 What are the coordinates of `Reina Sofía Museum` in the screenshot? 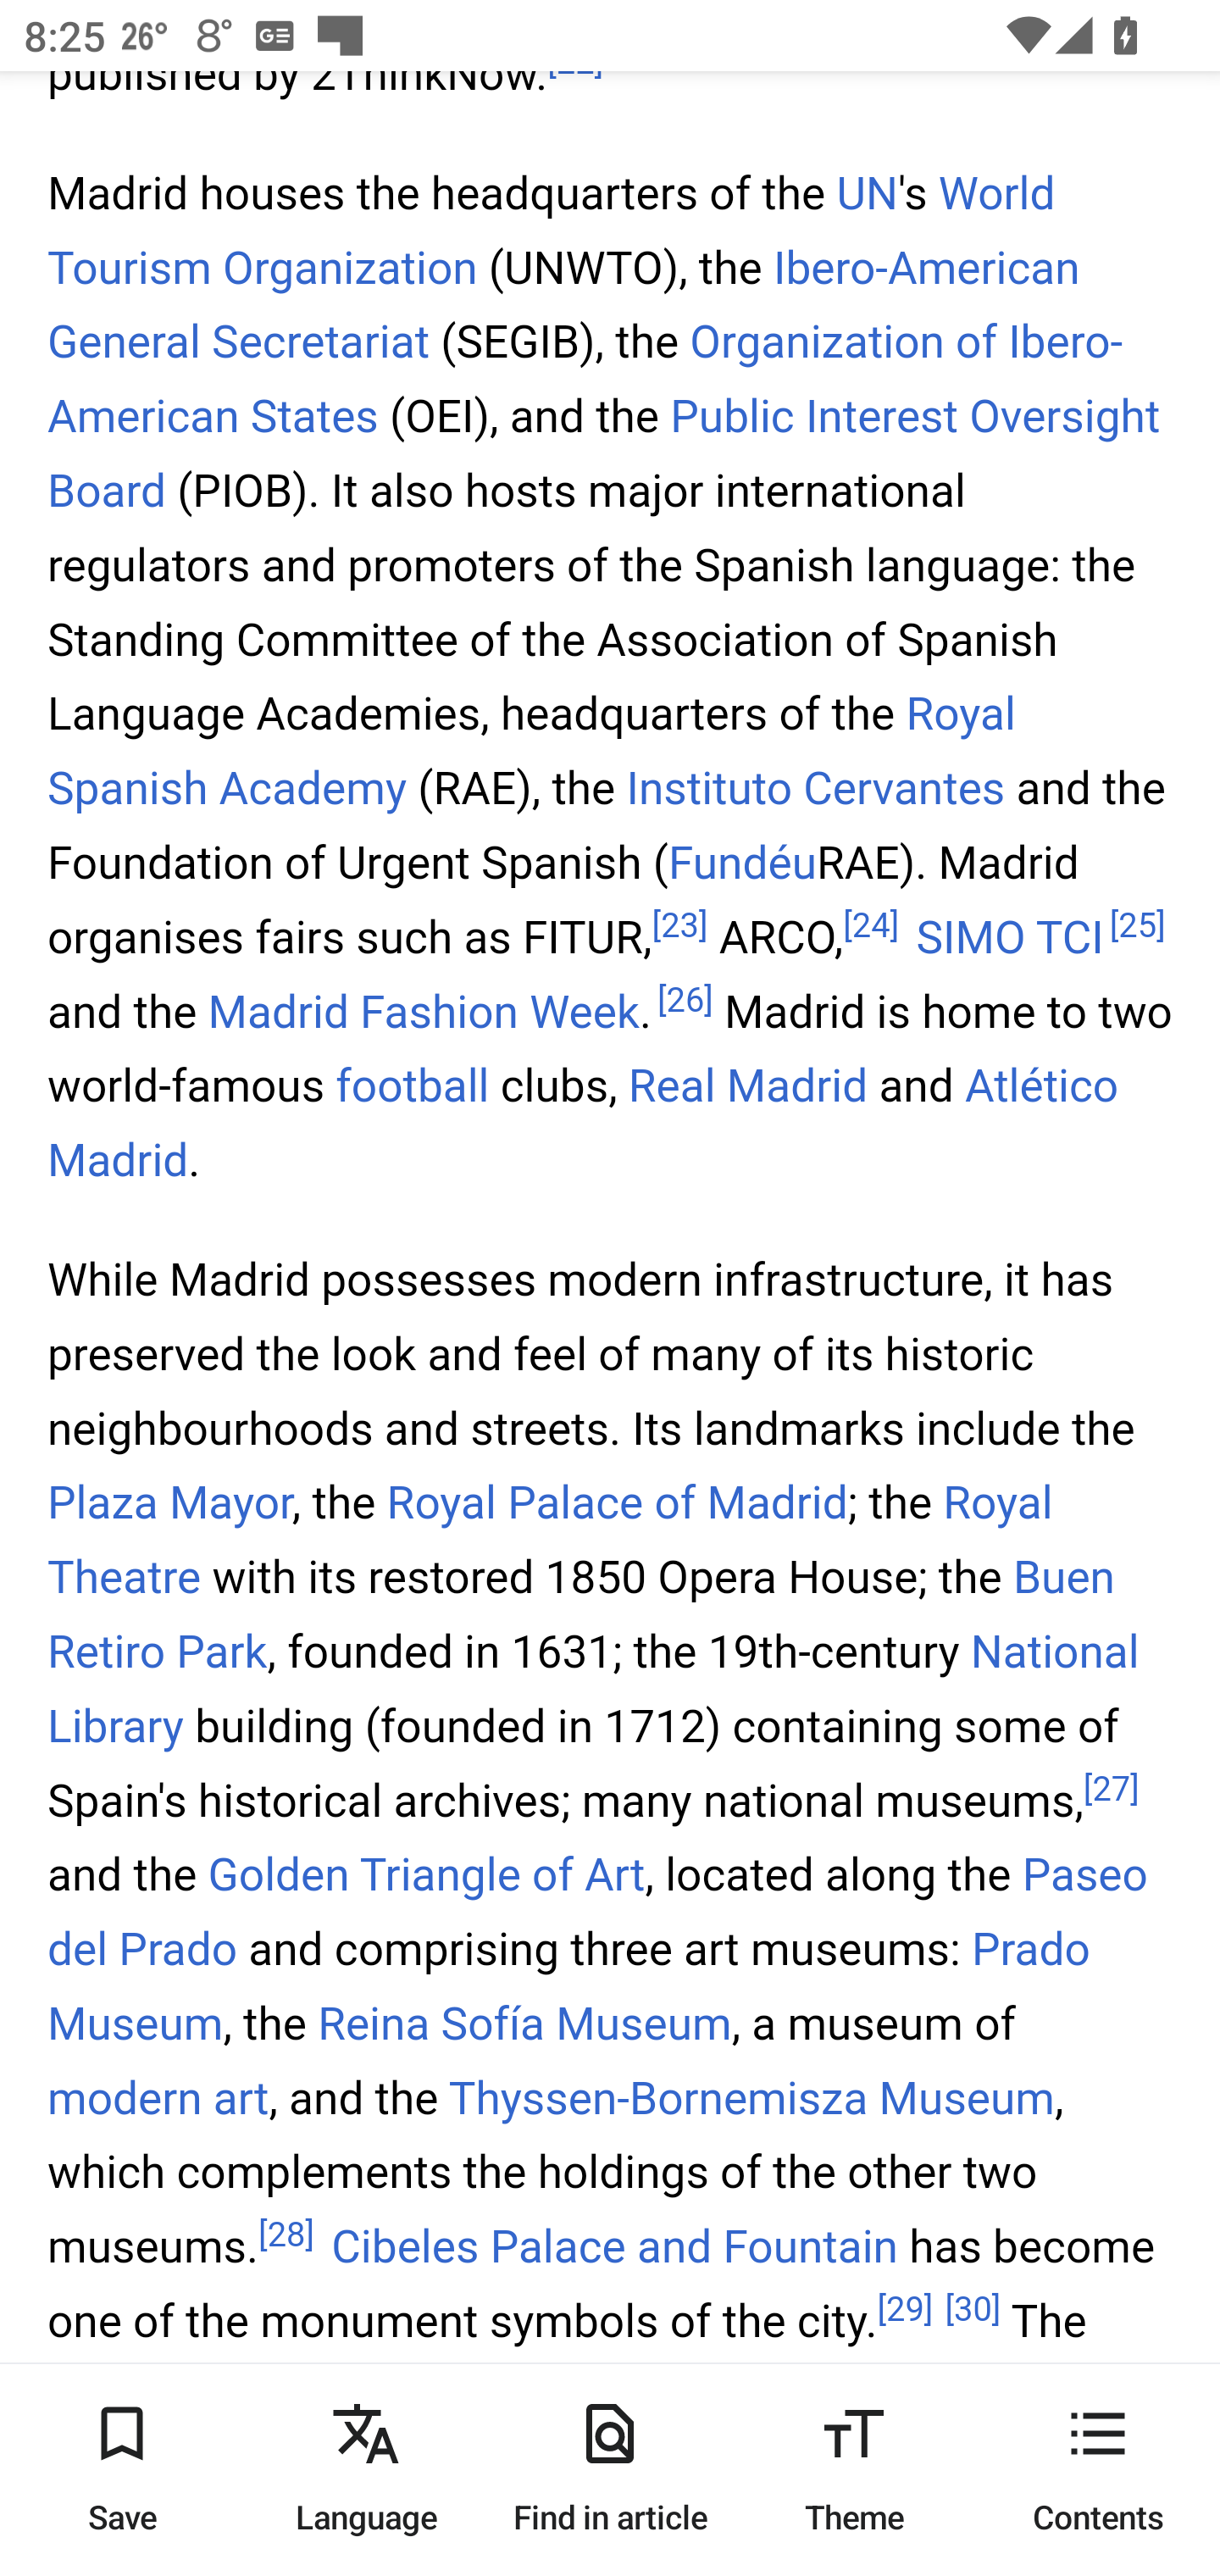 It's located at (524, 2024).